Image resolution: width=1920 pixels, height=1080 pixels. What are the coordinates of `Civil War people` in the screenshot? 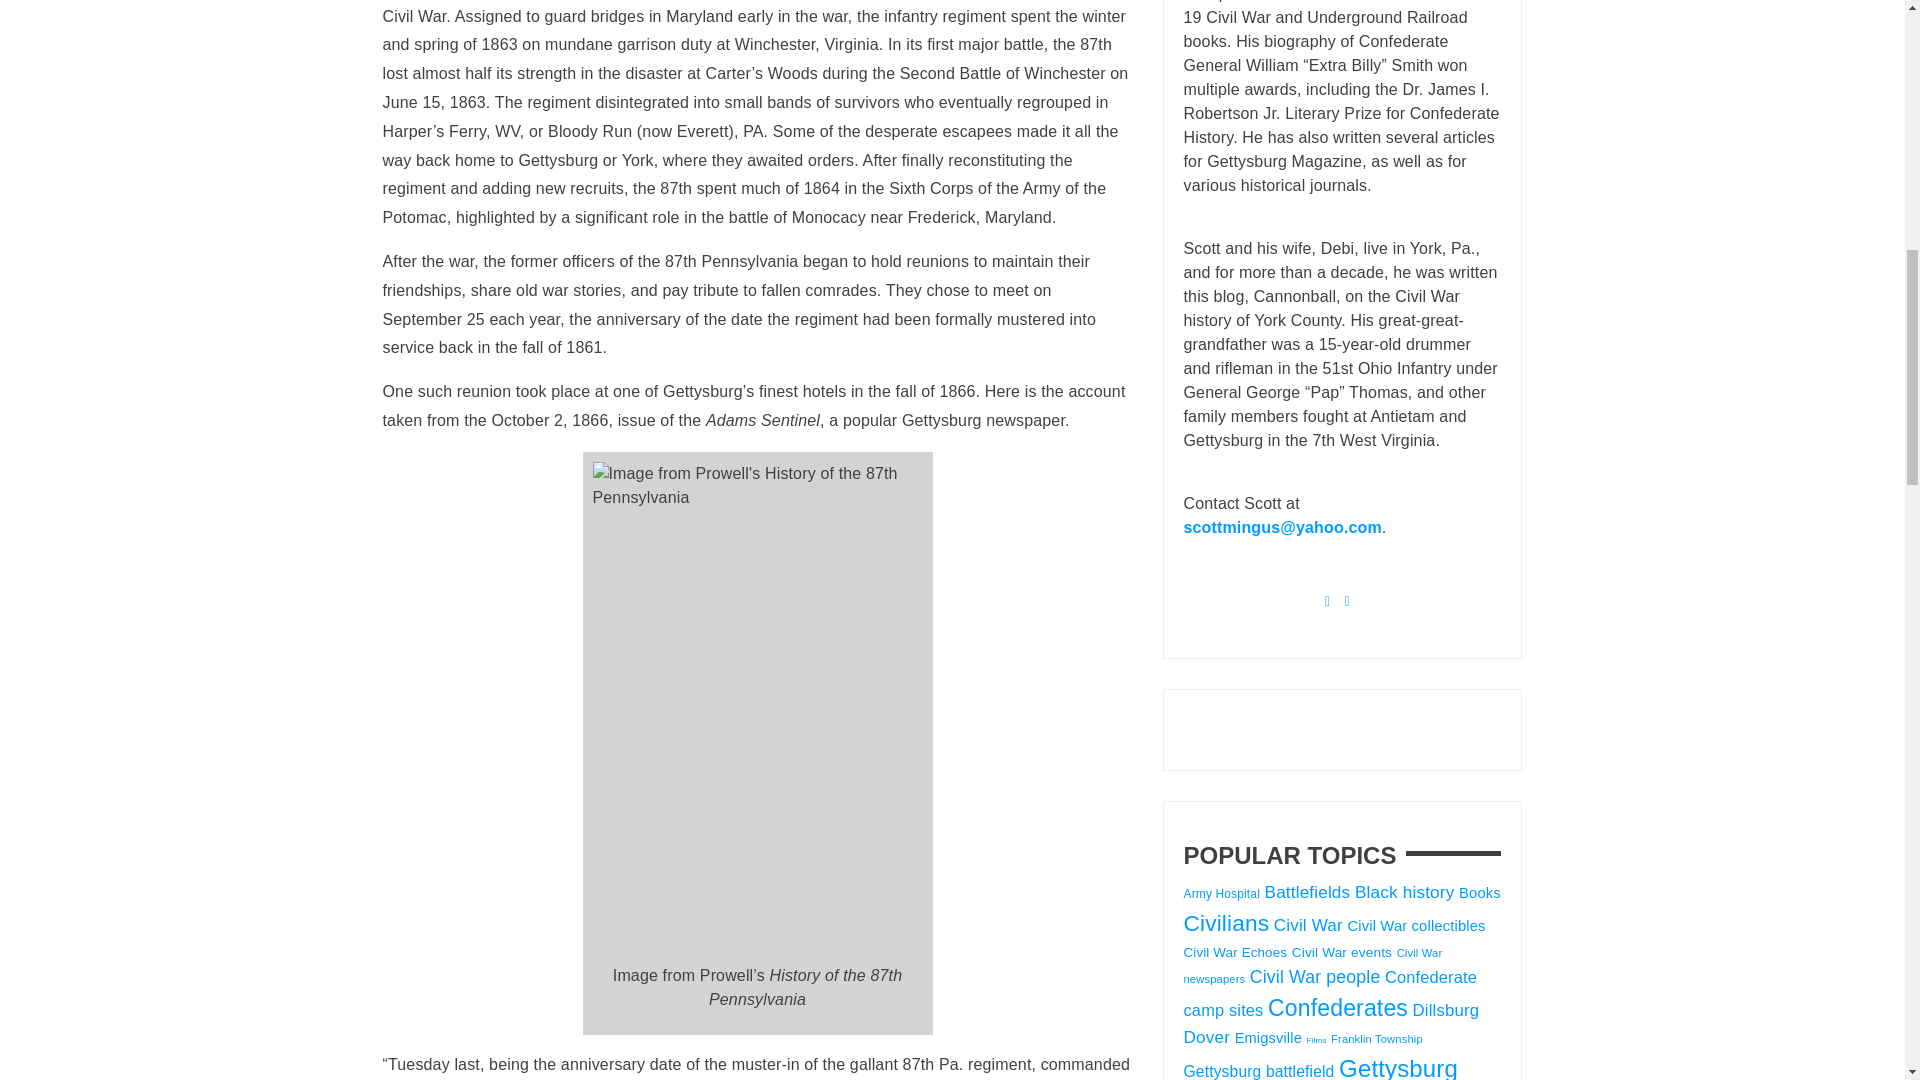 It's located at (1314, 976).